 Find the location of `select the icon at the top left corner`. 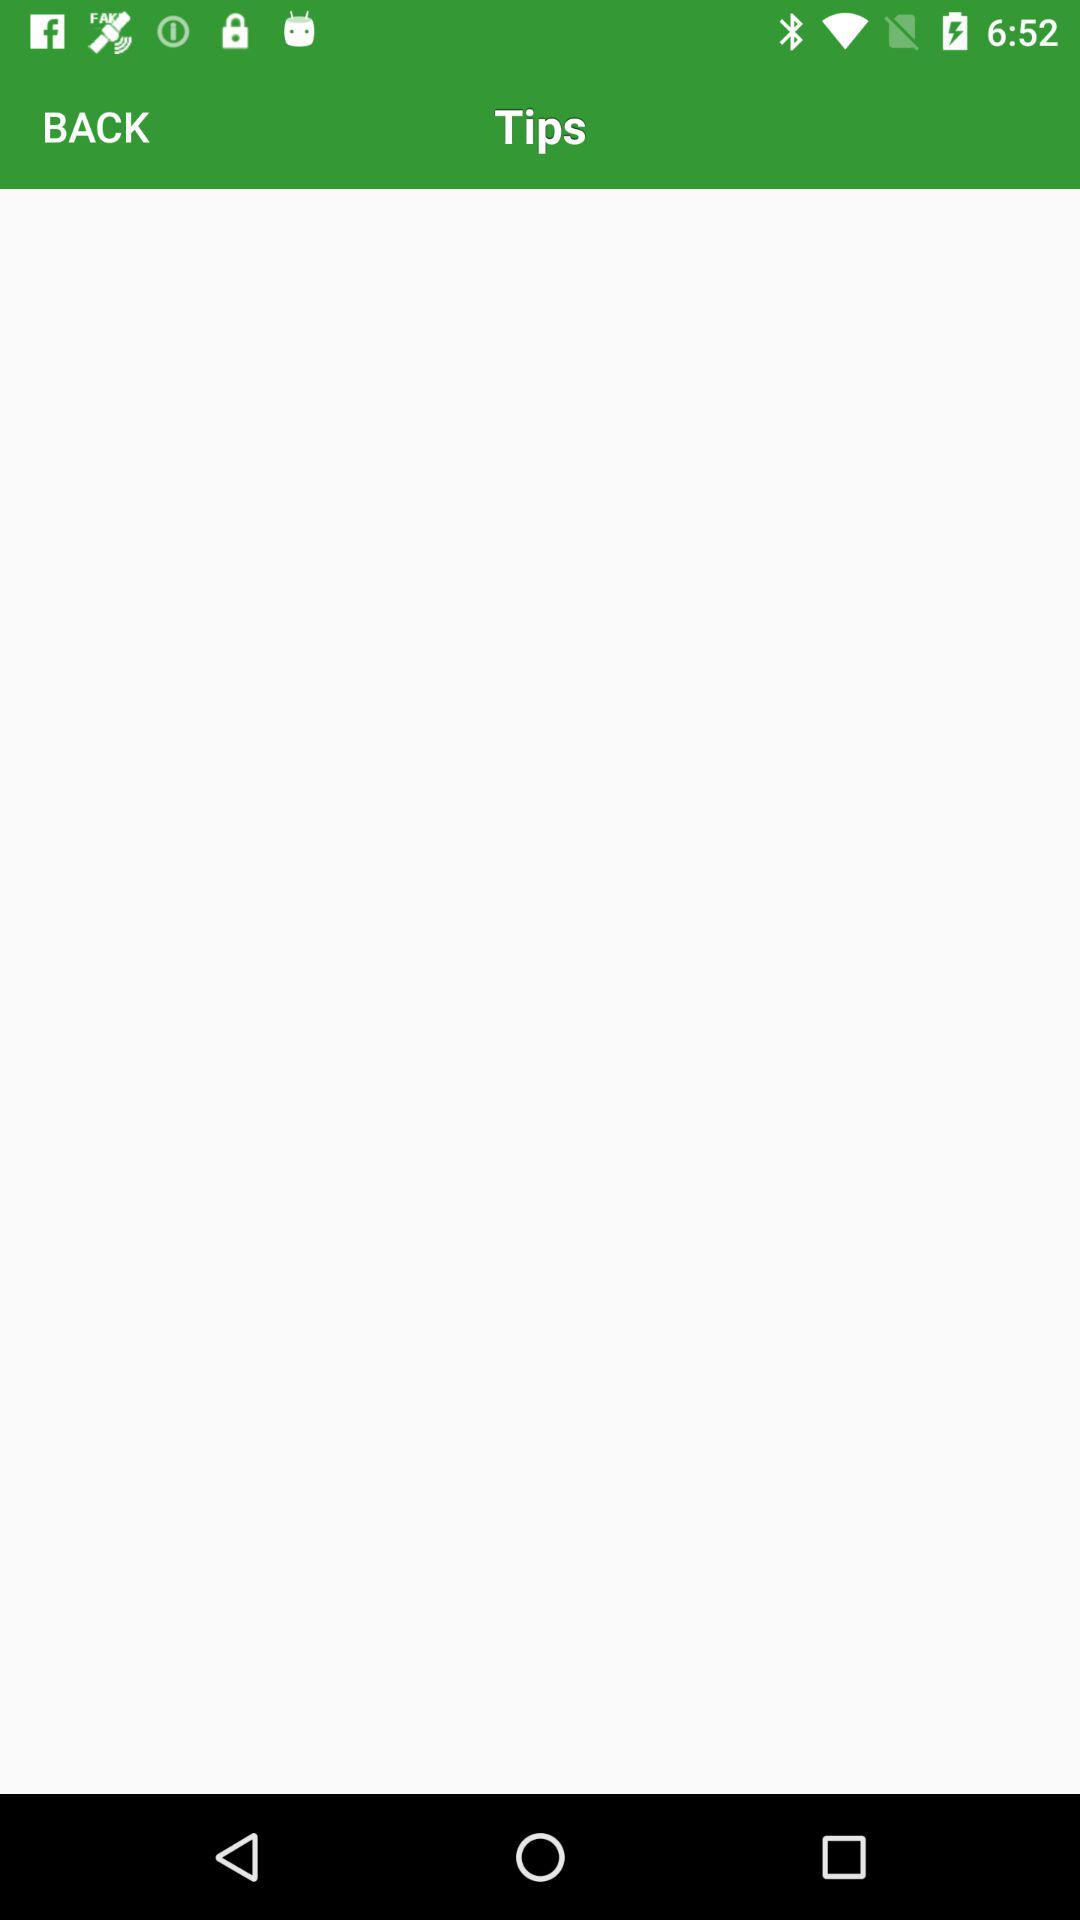

select the icon at the top left corner is located at coordinates (95, 126).